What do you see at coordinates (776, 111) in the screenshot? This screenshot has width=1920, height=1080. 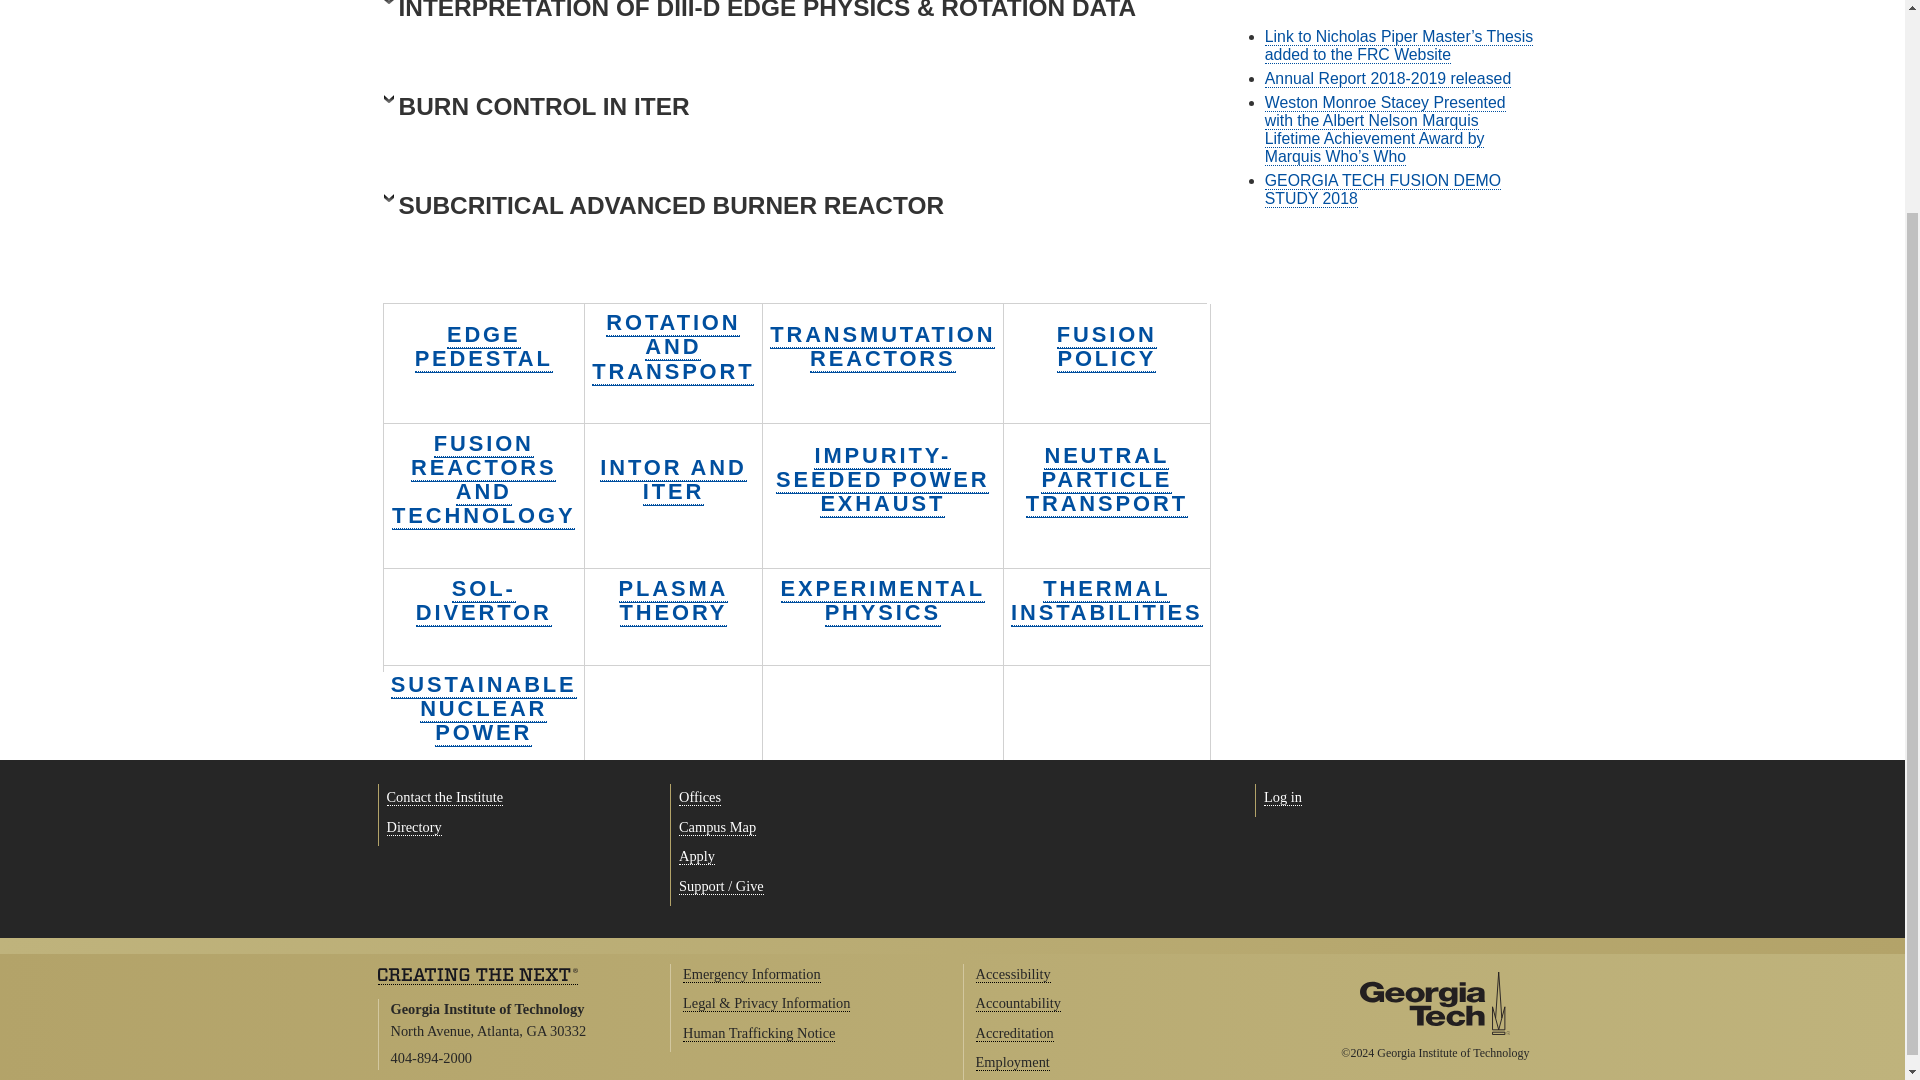 I see `BURN CONTROL IN ITER` at bounding box center [776, 111].